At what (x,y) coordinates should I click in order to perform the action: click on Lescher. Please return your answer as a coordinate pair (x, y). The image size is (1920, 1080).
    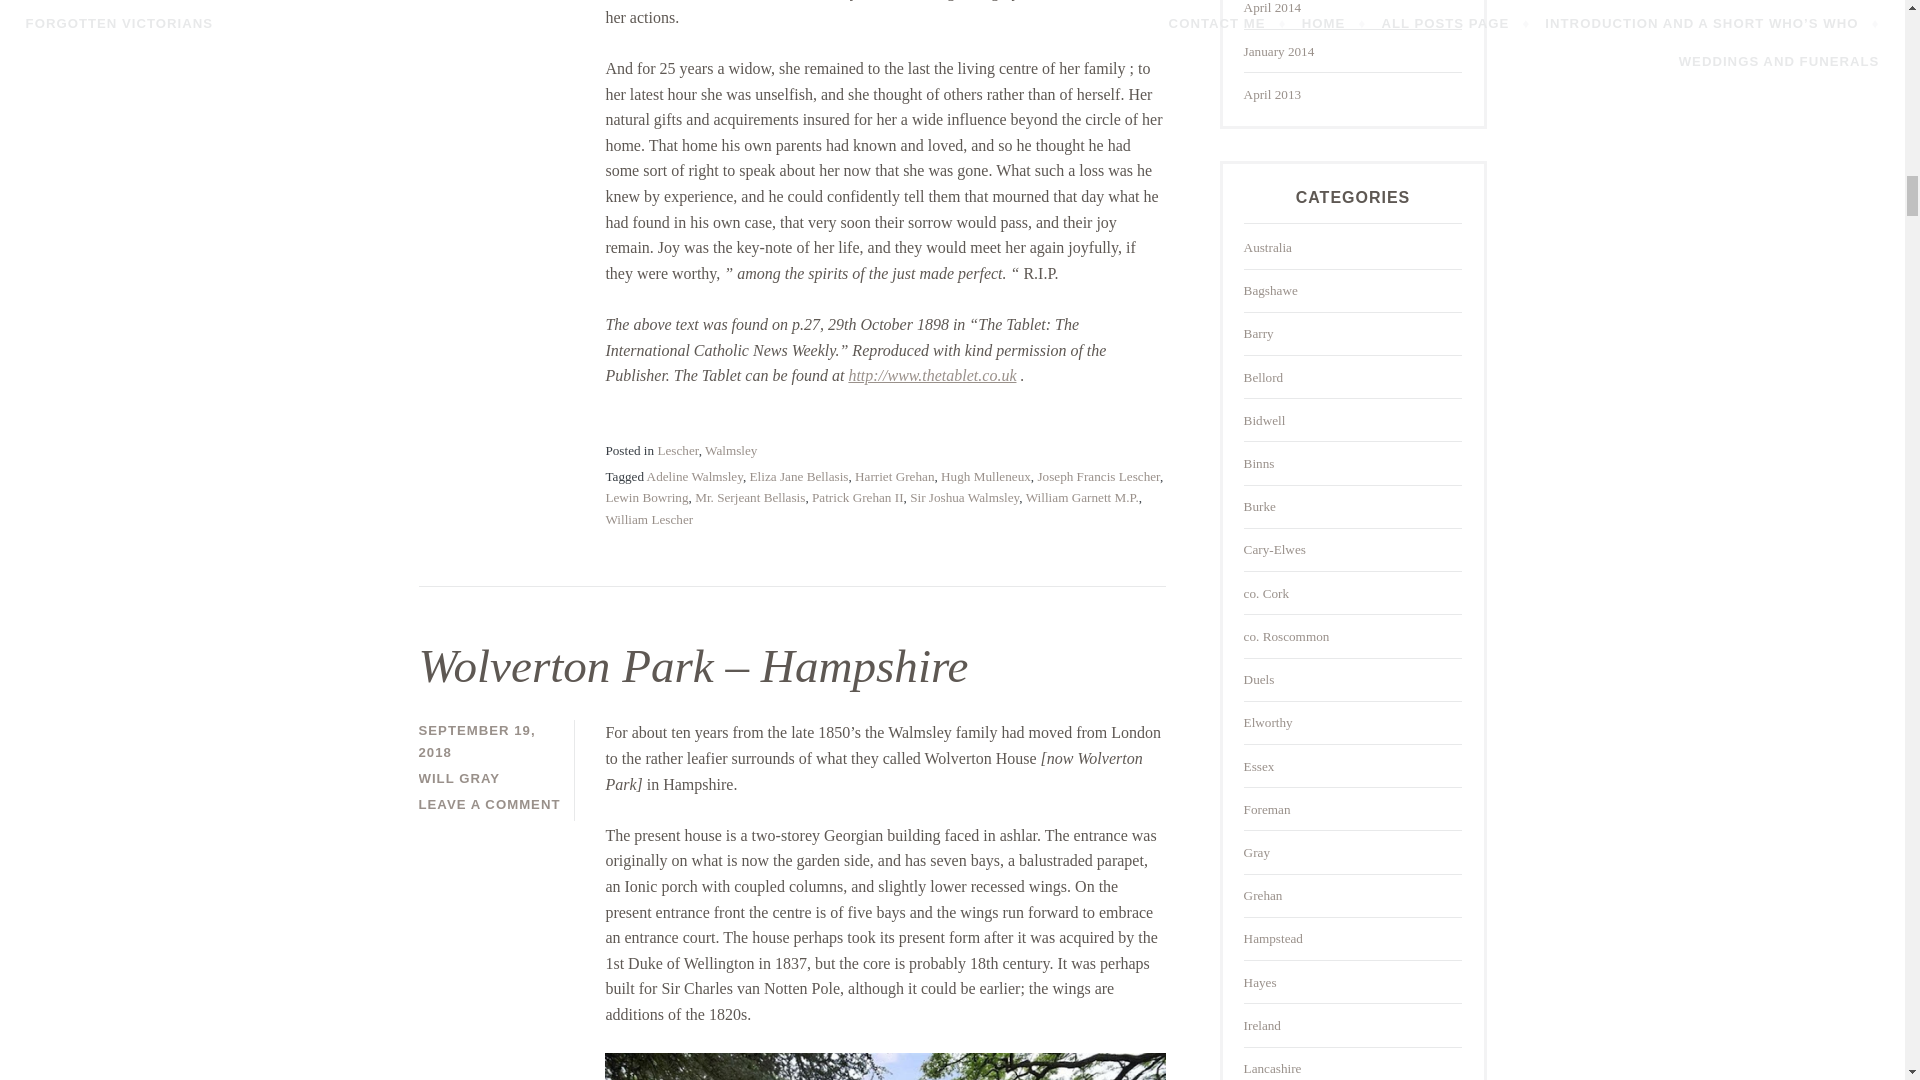
    Looking at the image, I should click on (677, 450).